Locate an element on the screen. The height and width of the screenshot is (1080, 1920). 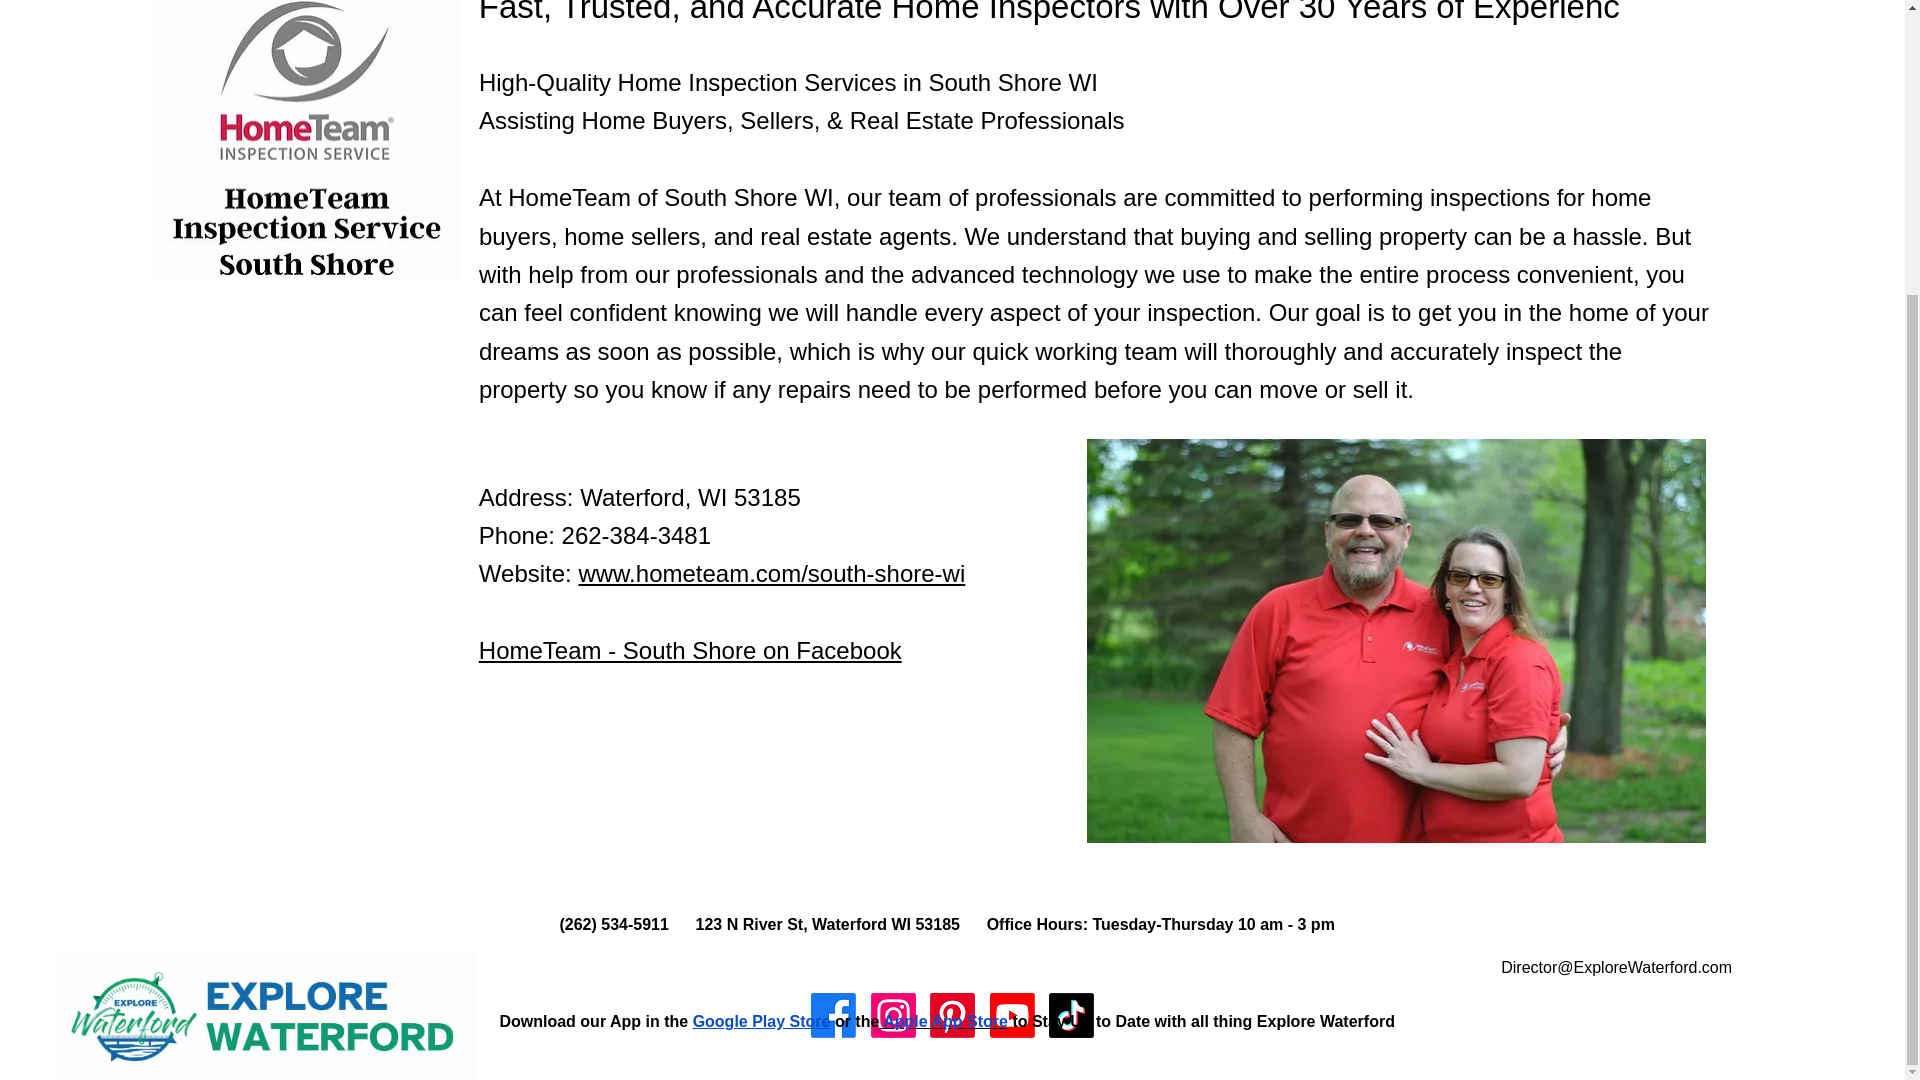
Apple App Store is located at coordinates (944, 1022).